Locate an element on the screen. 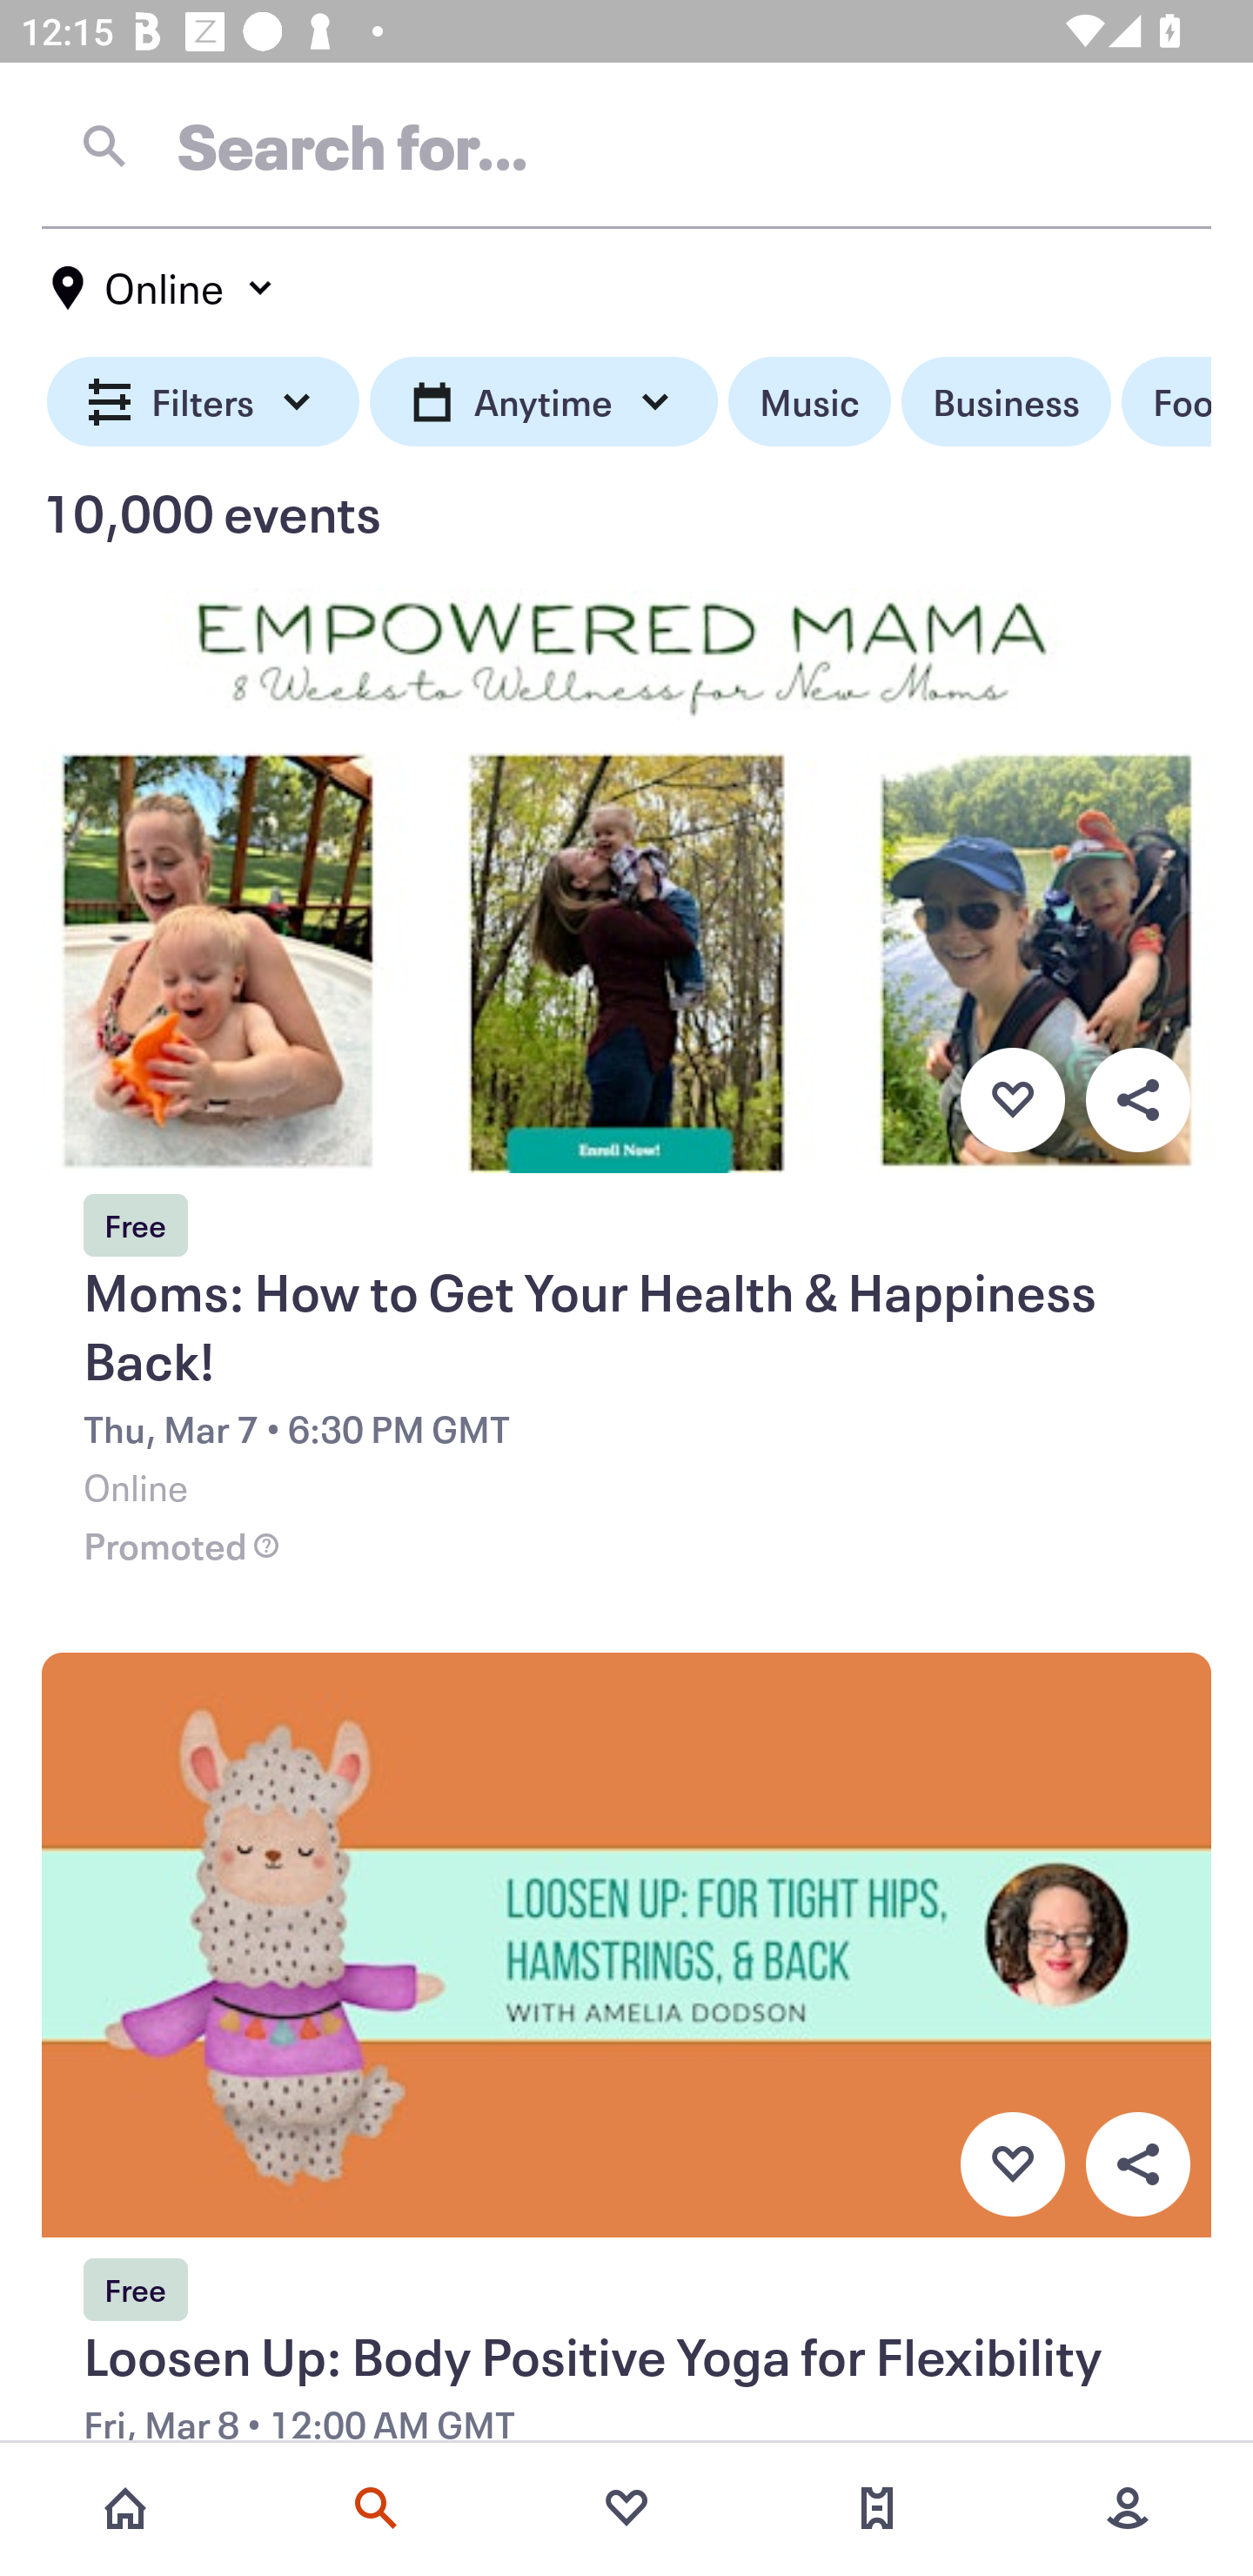 This screenshot has height=2576, width=1253. Overflow menu button is located at coordinates (1137, 2165).